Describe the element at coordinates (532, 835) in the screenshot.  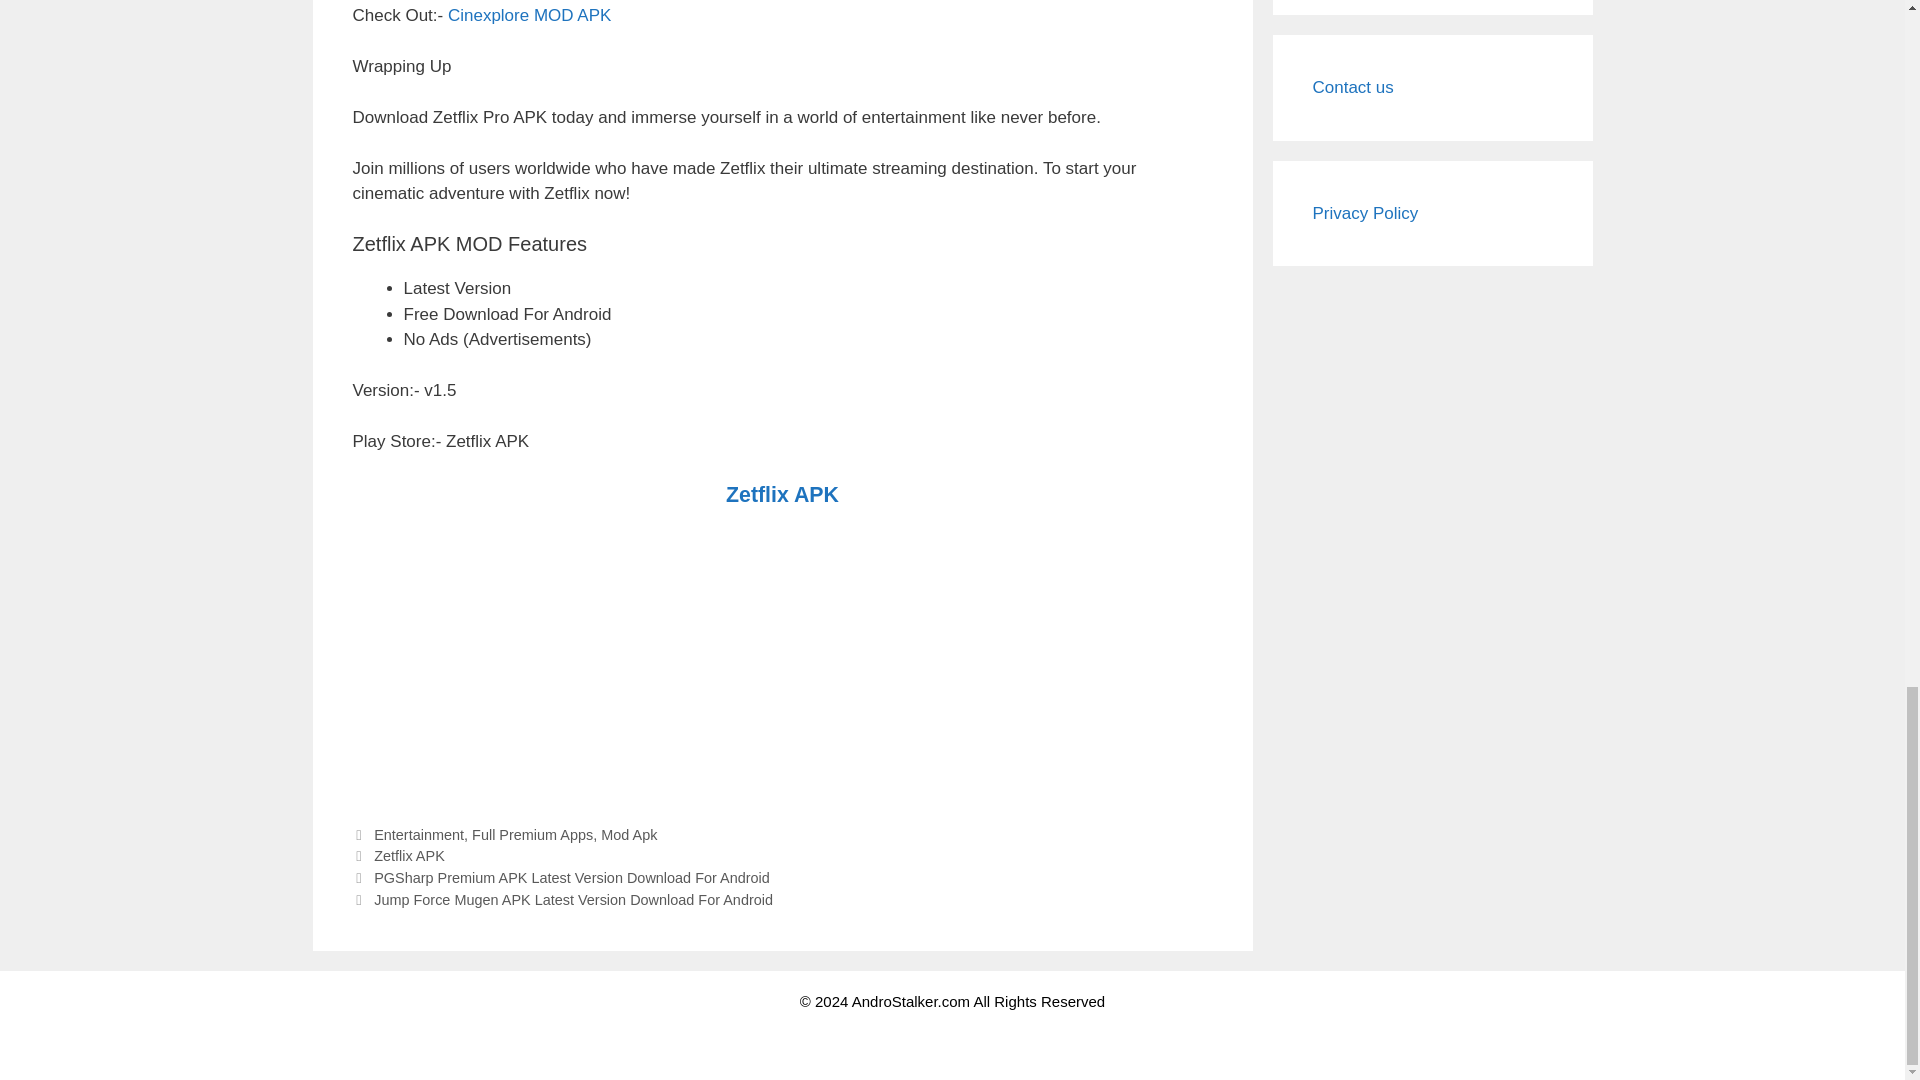
I see `Full Premium Apps` at that location.